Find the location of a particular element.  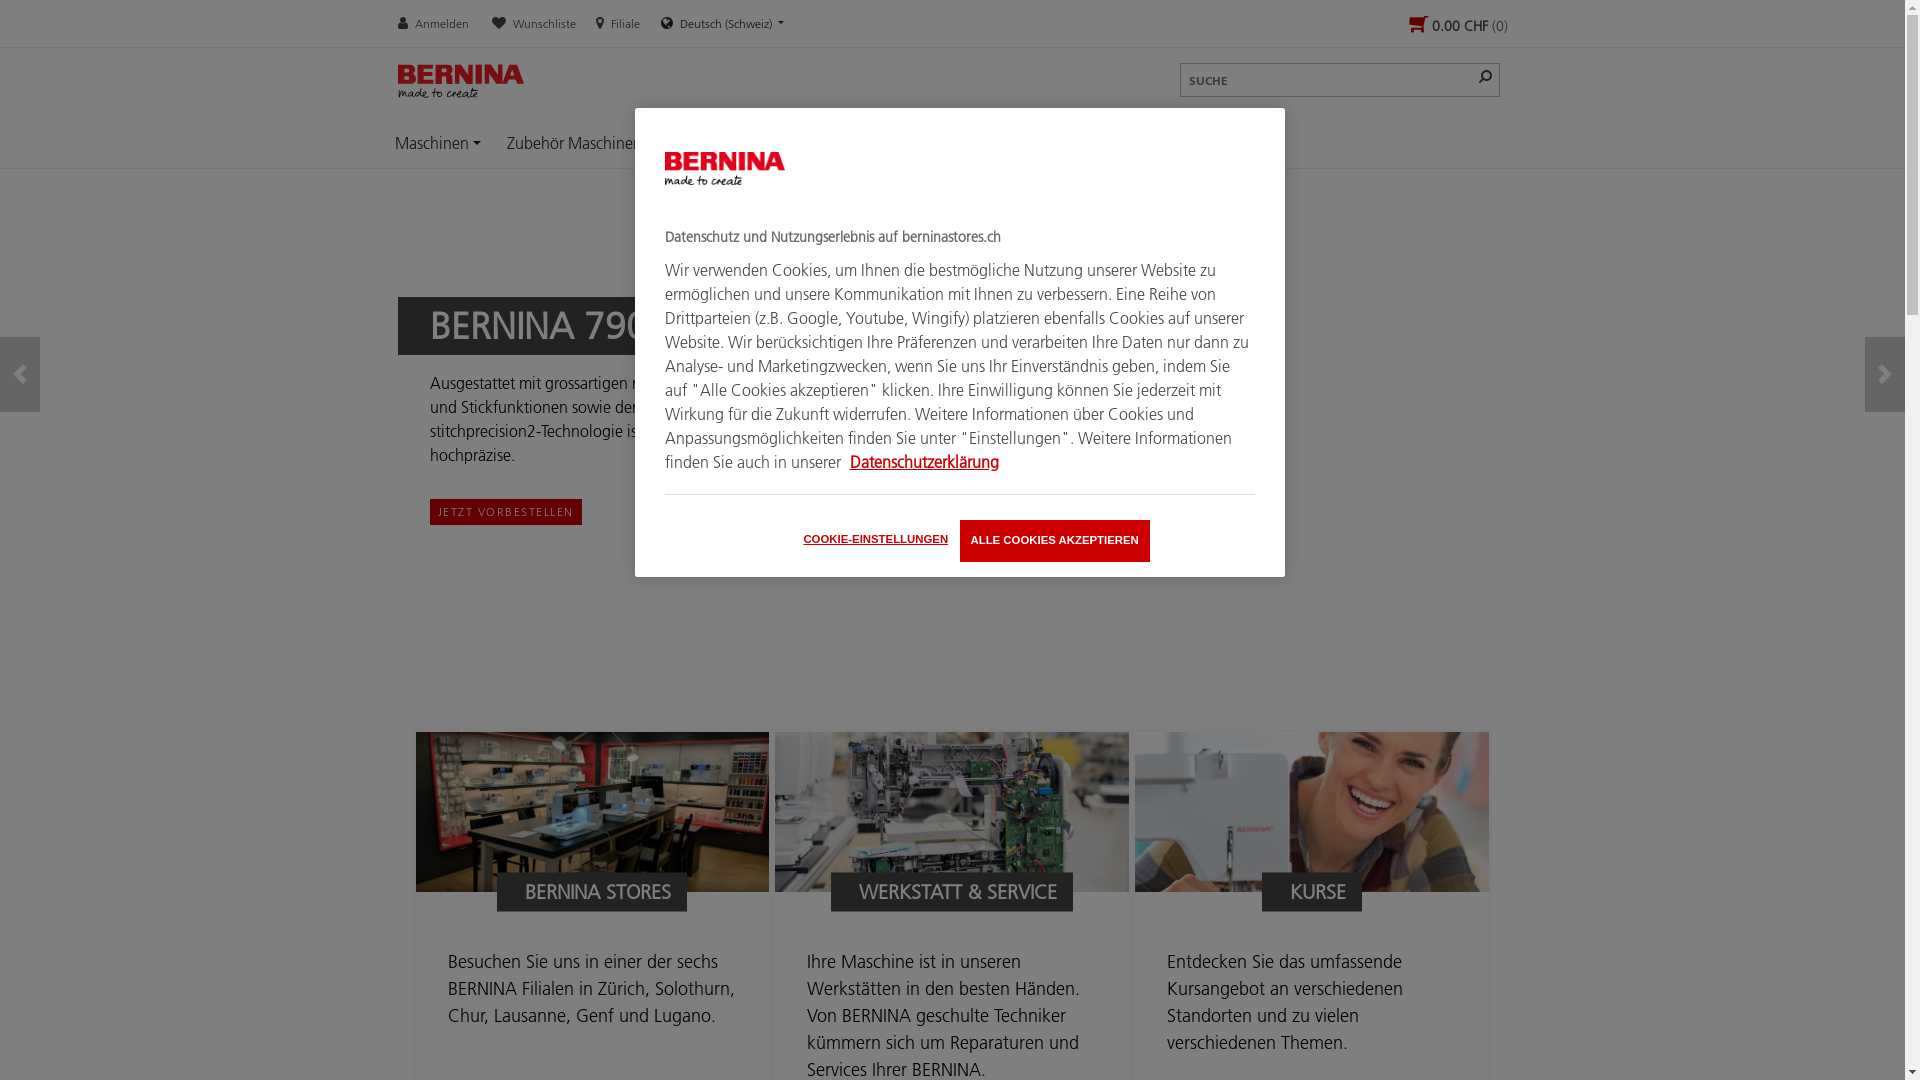

Wunschliste is located at coordinates (534, 24).